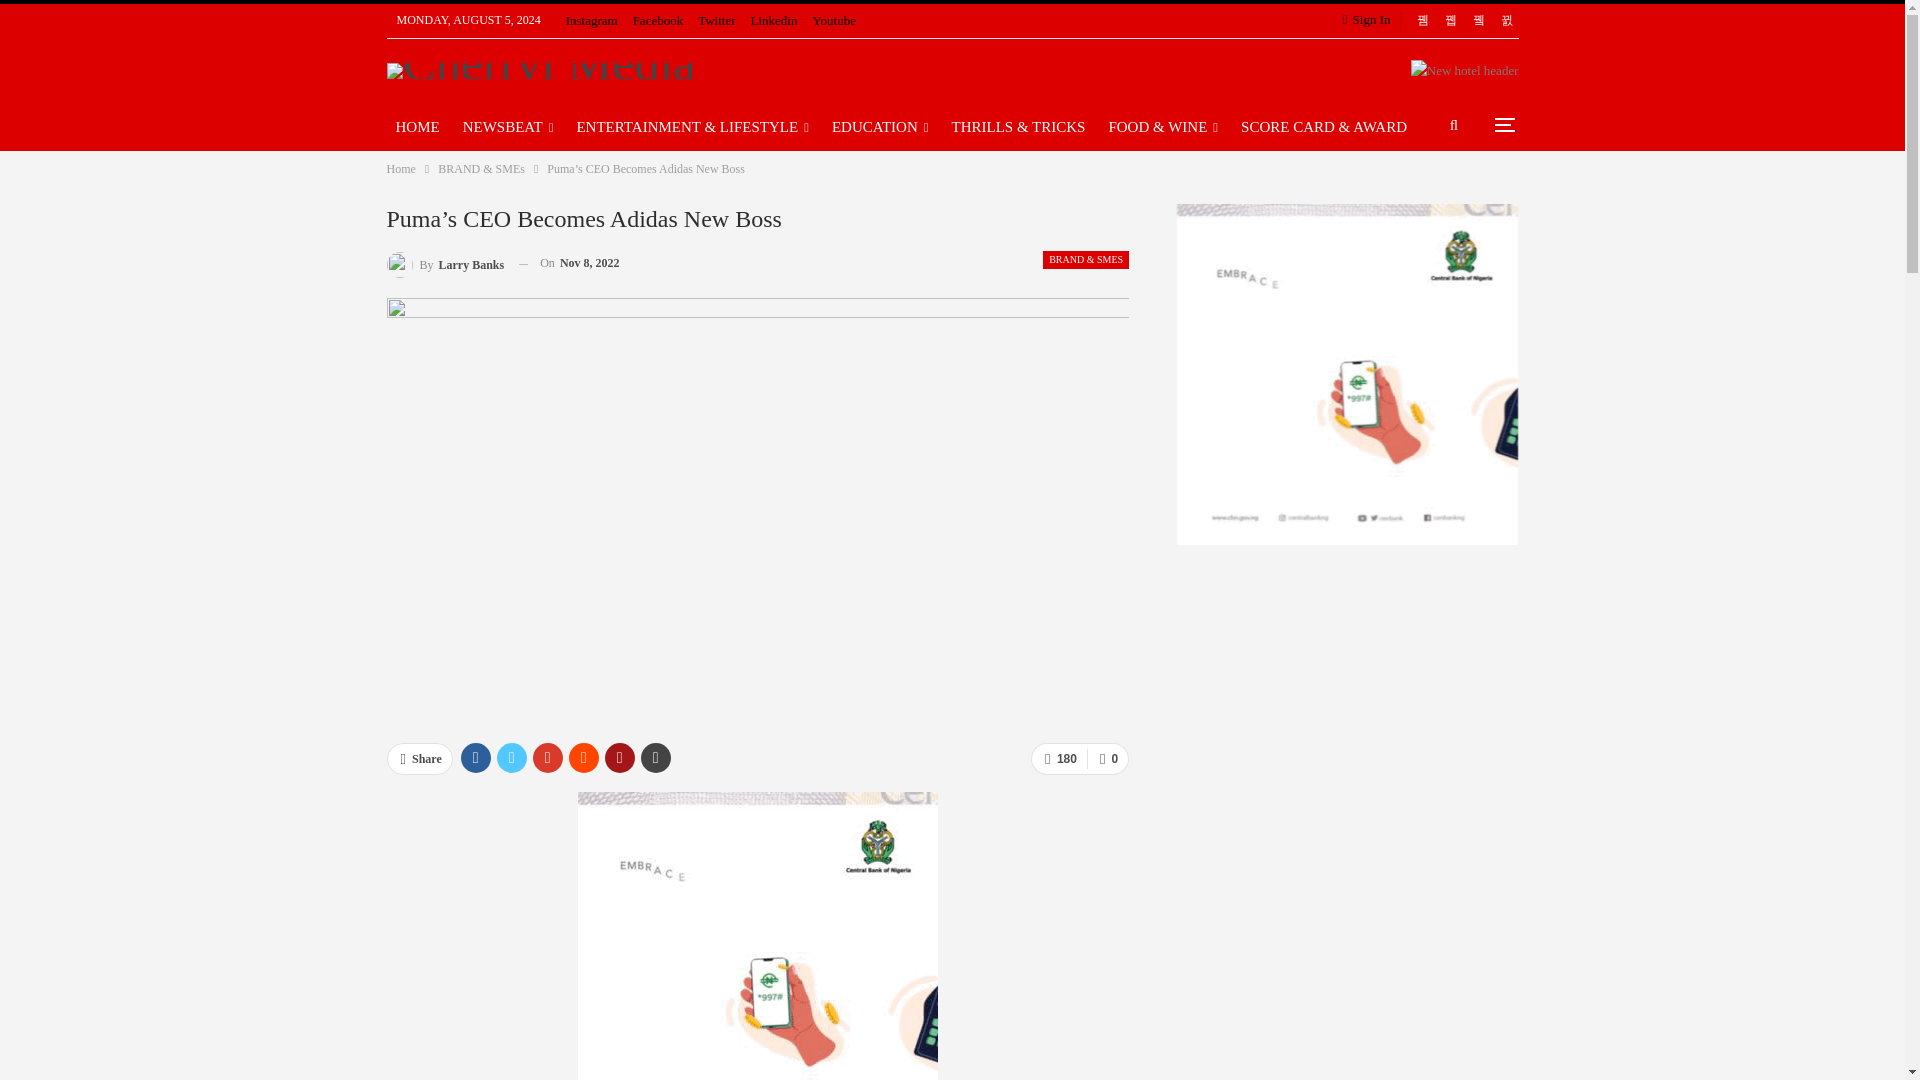 The image size is (1920, 1080). What do you see at coordinates (444, 262) in the screenshot?
I see `Browse Author Articles` at bounding box center [444, 262].